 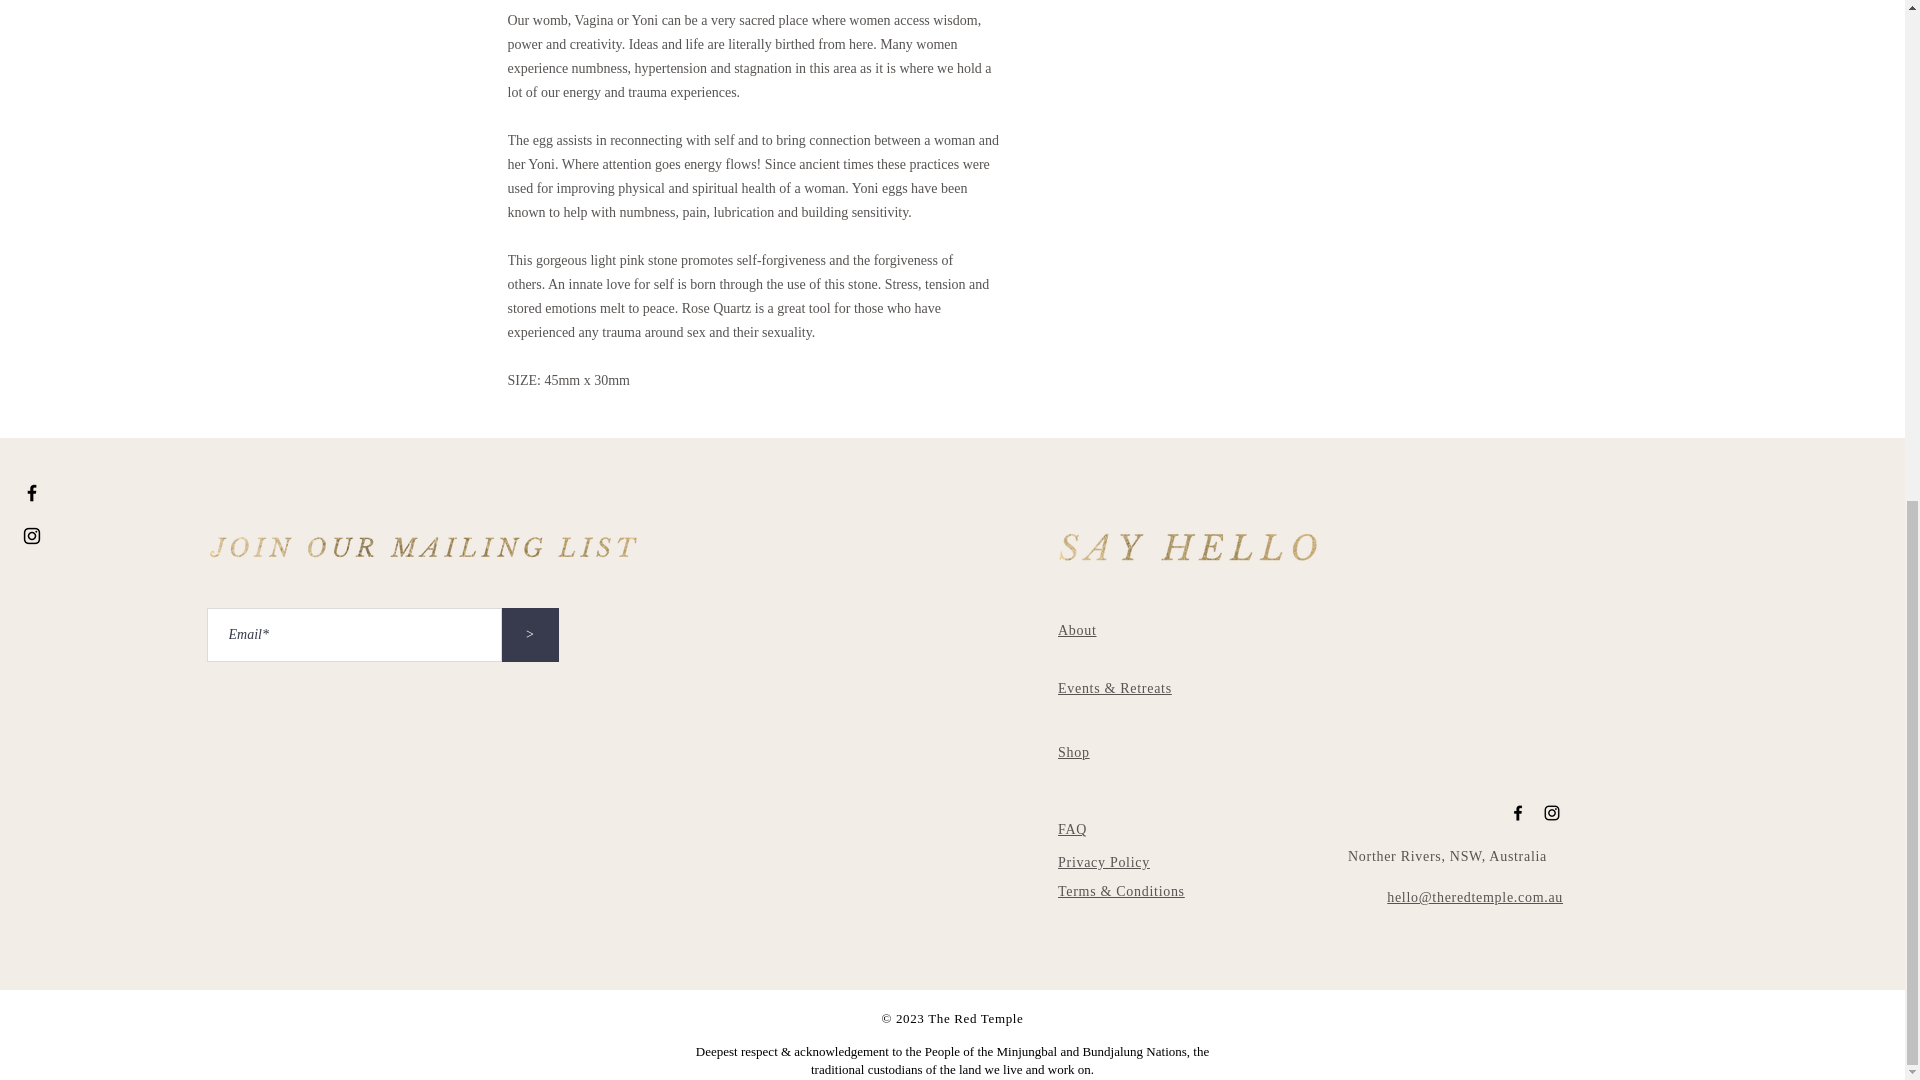 I want to click on Privacy Policy, so click(x=1104, y=862).